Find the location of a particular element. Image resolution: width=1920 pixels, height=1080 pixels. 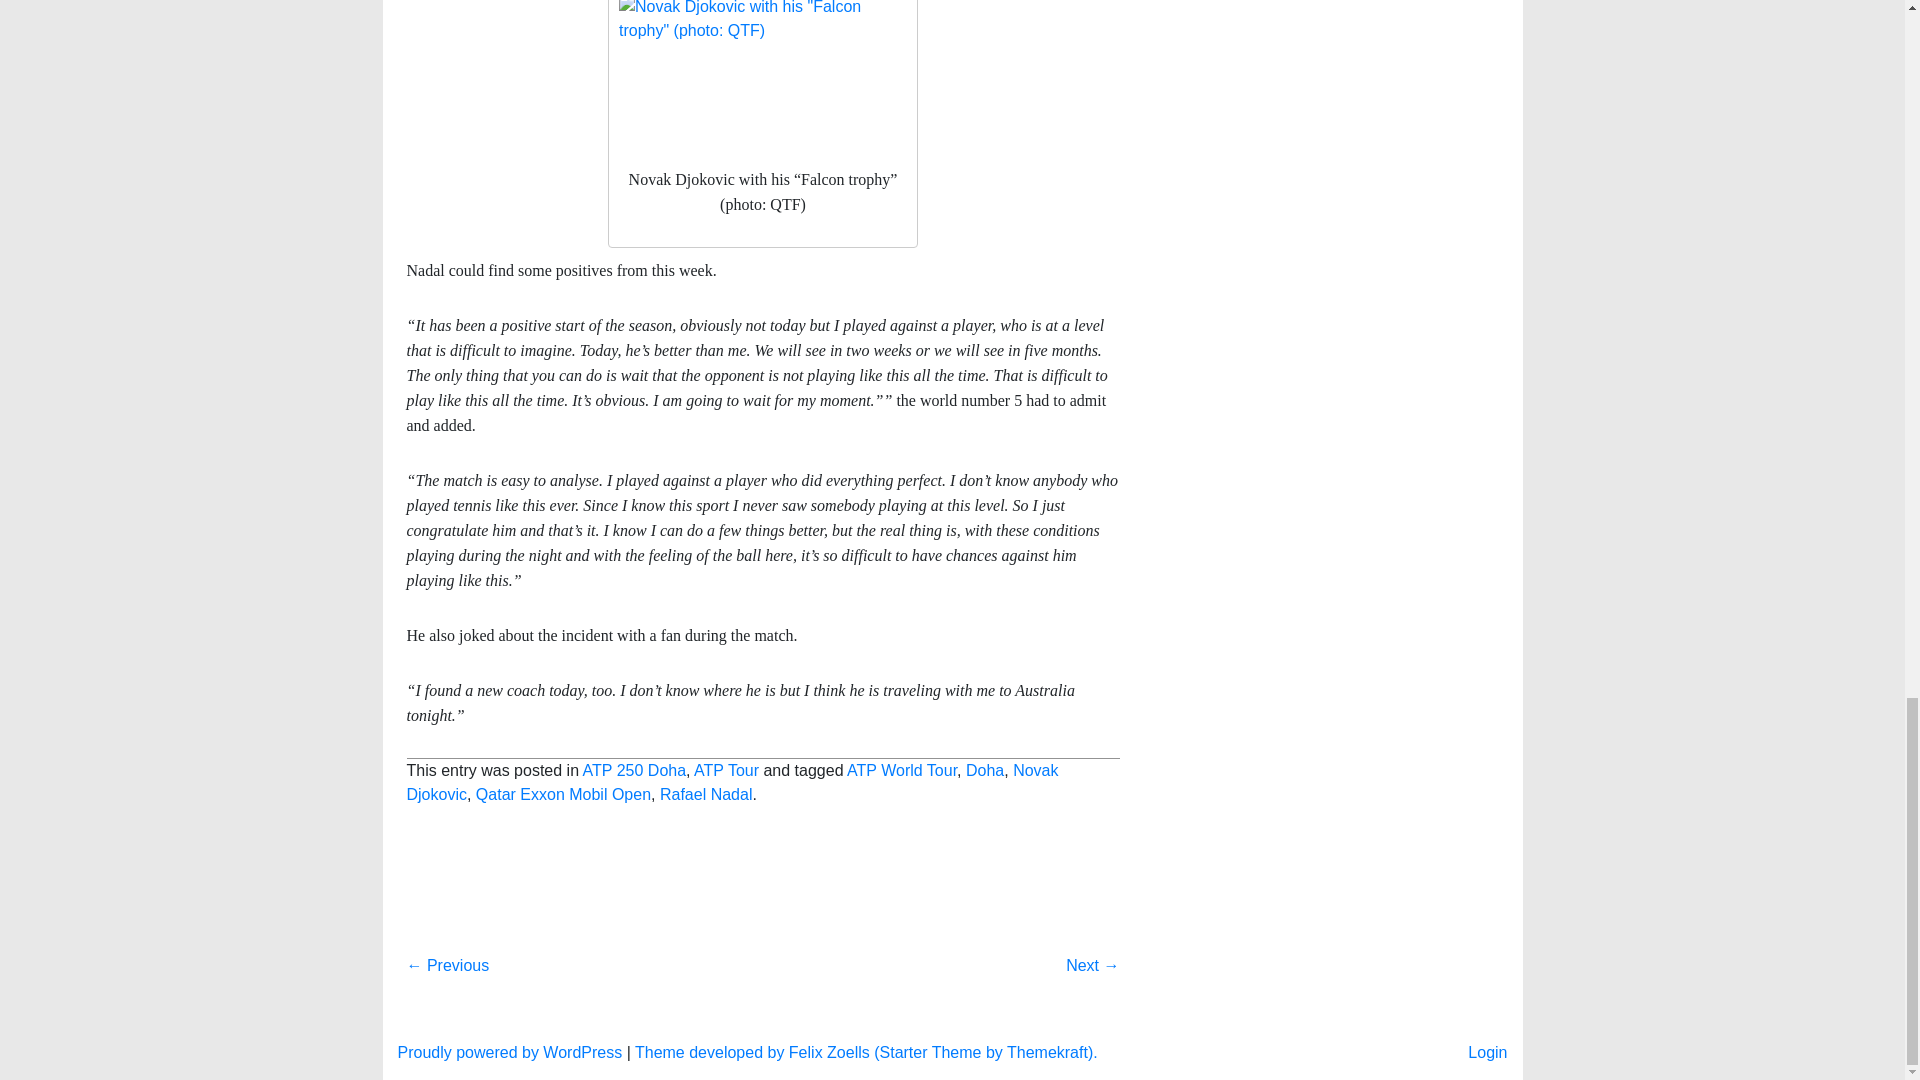

Doha is located at coordinates (984, 770).